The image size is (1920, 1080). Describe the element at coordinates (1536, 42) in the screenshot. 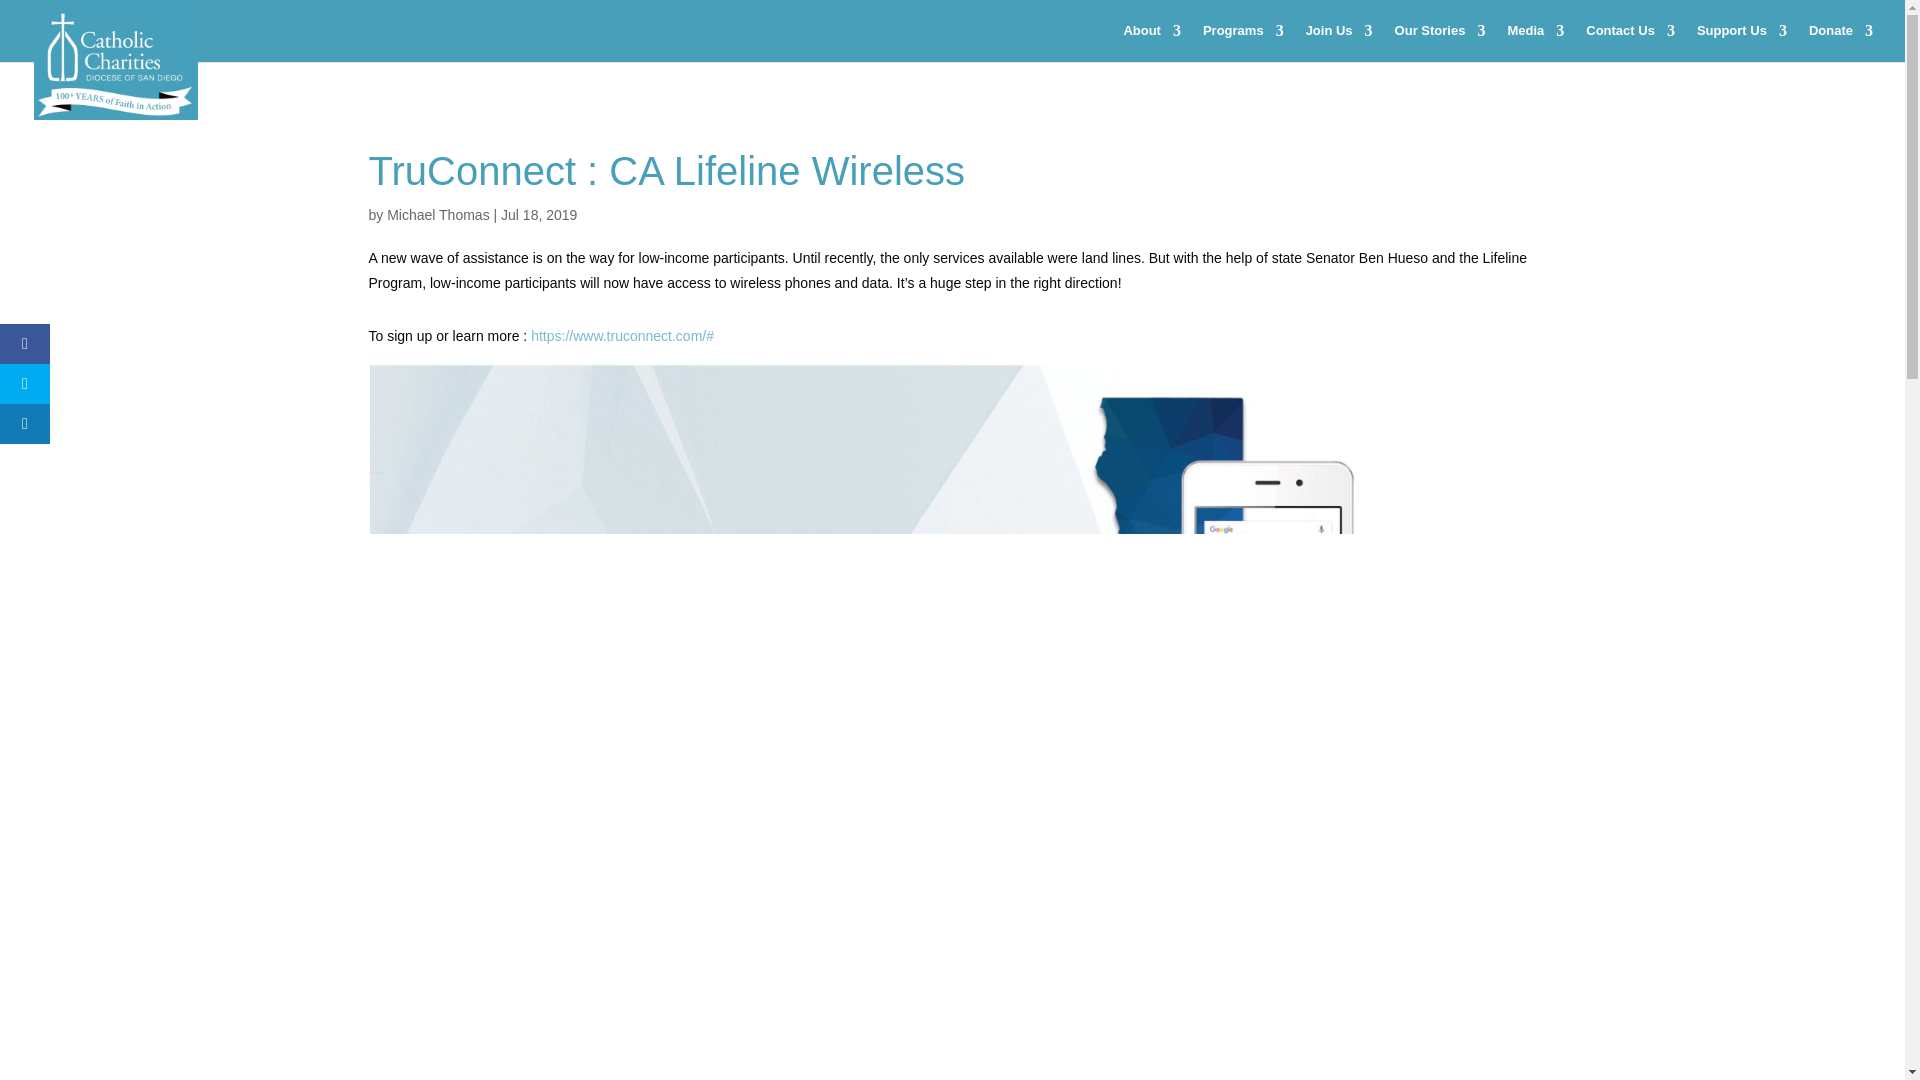

I see `Media` at that location.